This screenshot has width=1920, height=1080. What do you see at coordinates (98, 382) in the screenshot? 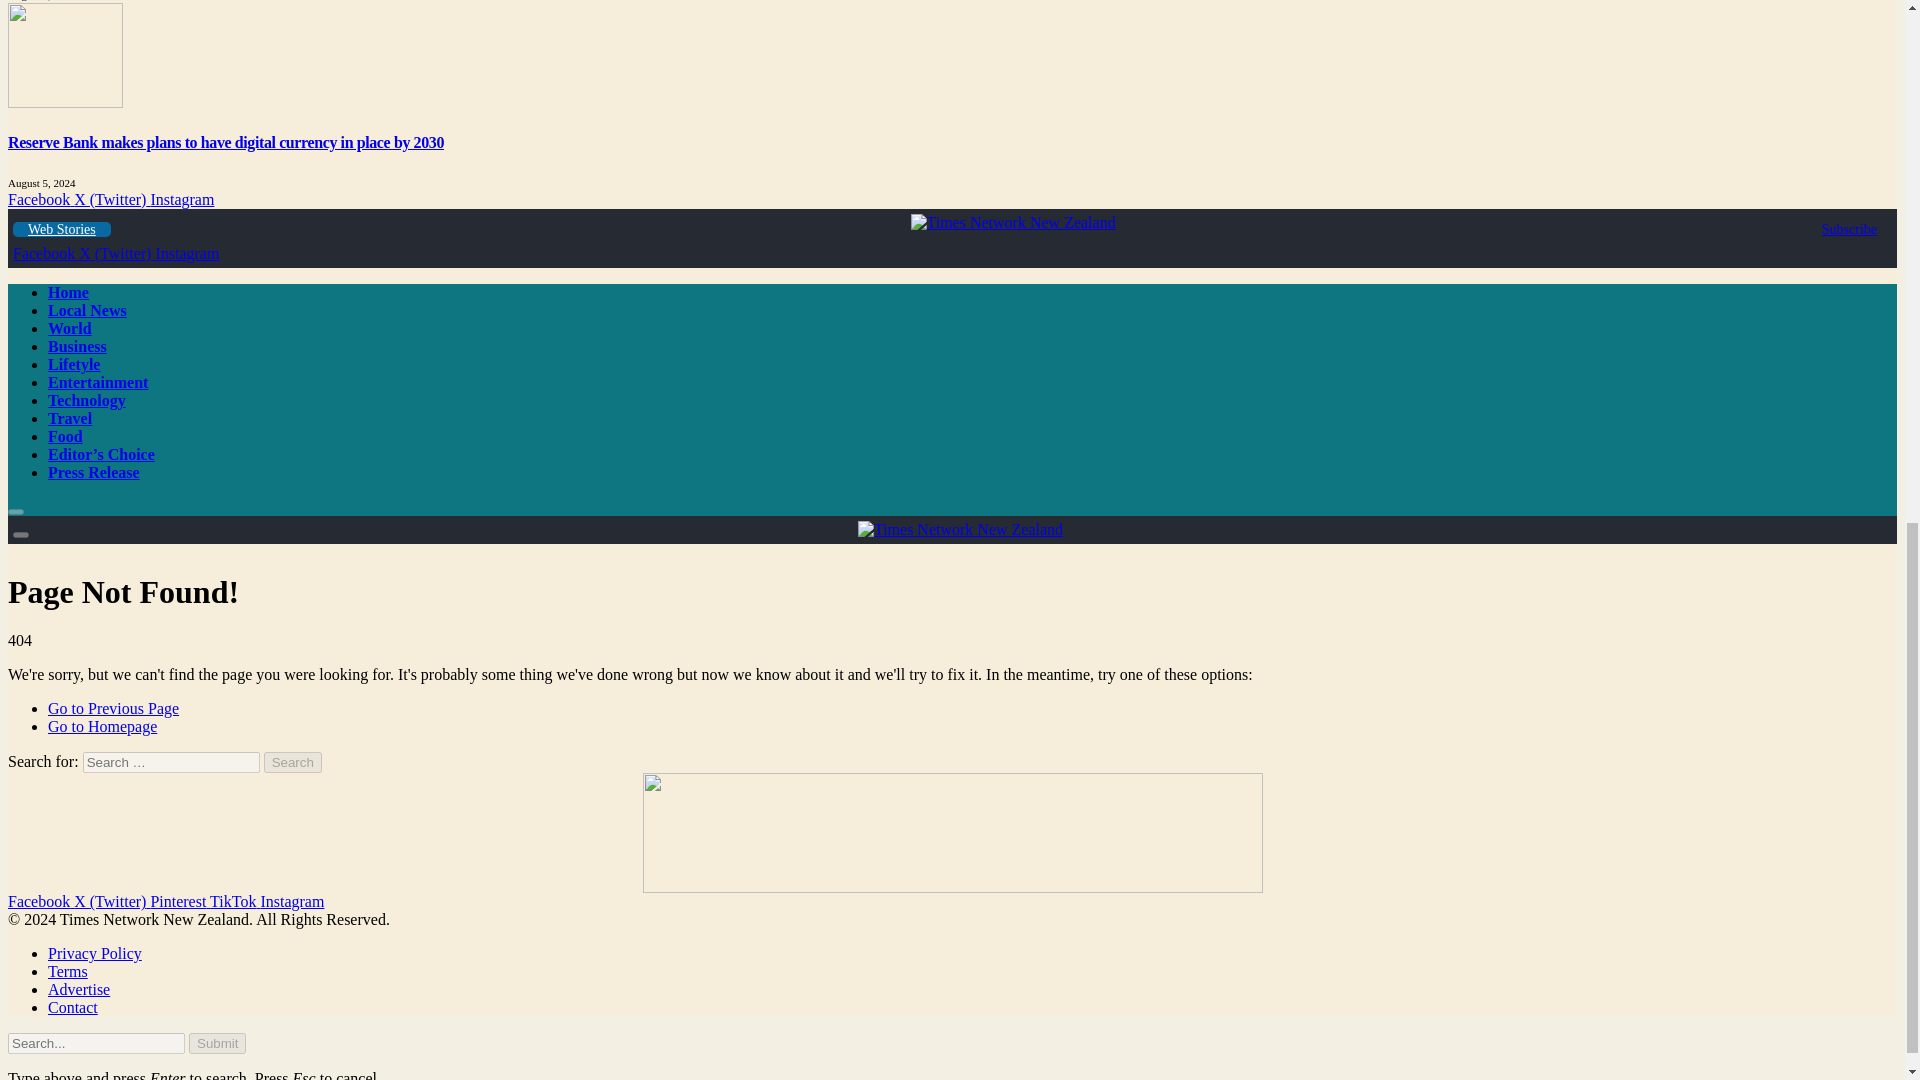
I see `Entertainment` at bounding box center [98, 382].